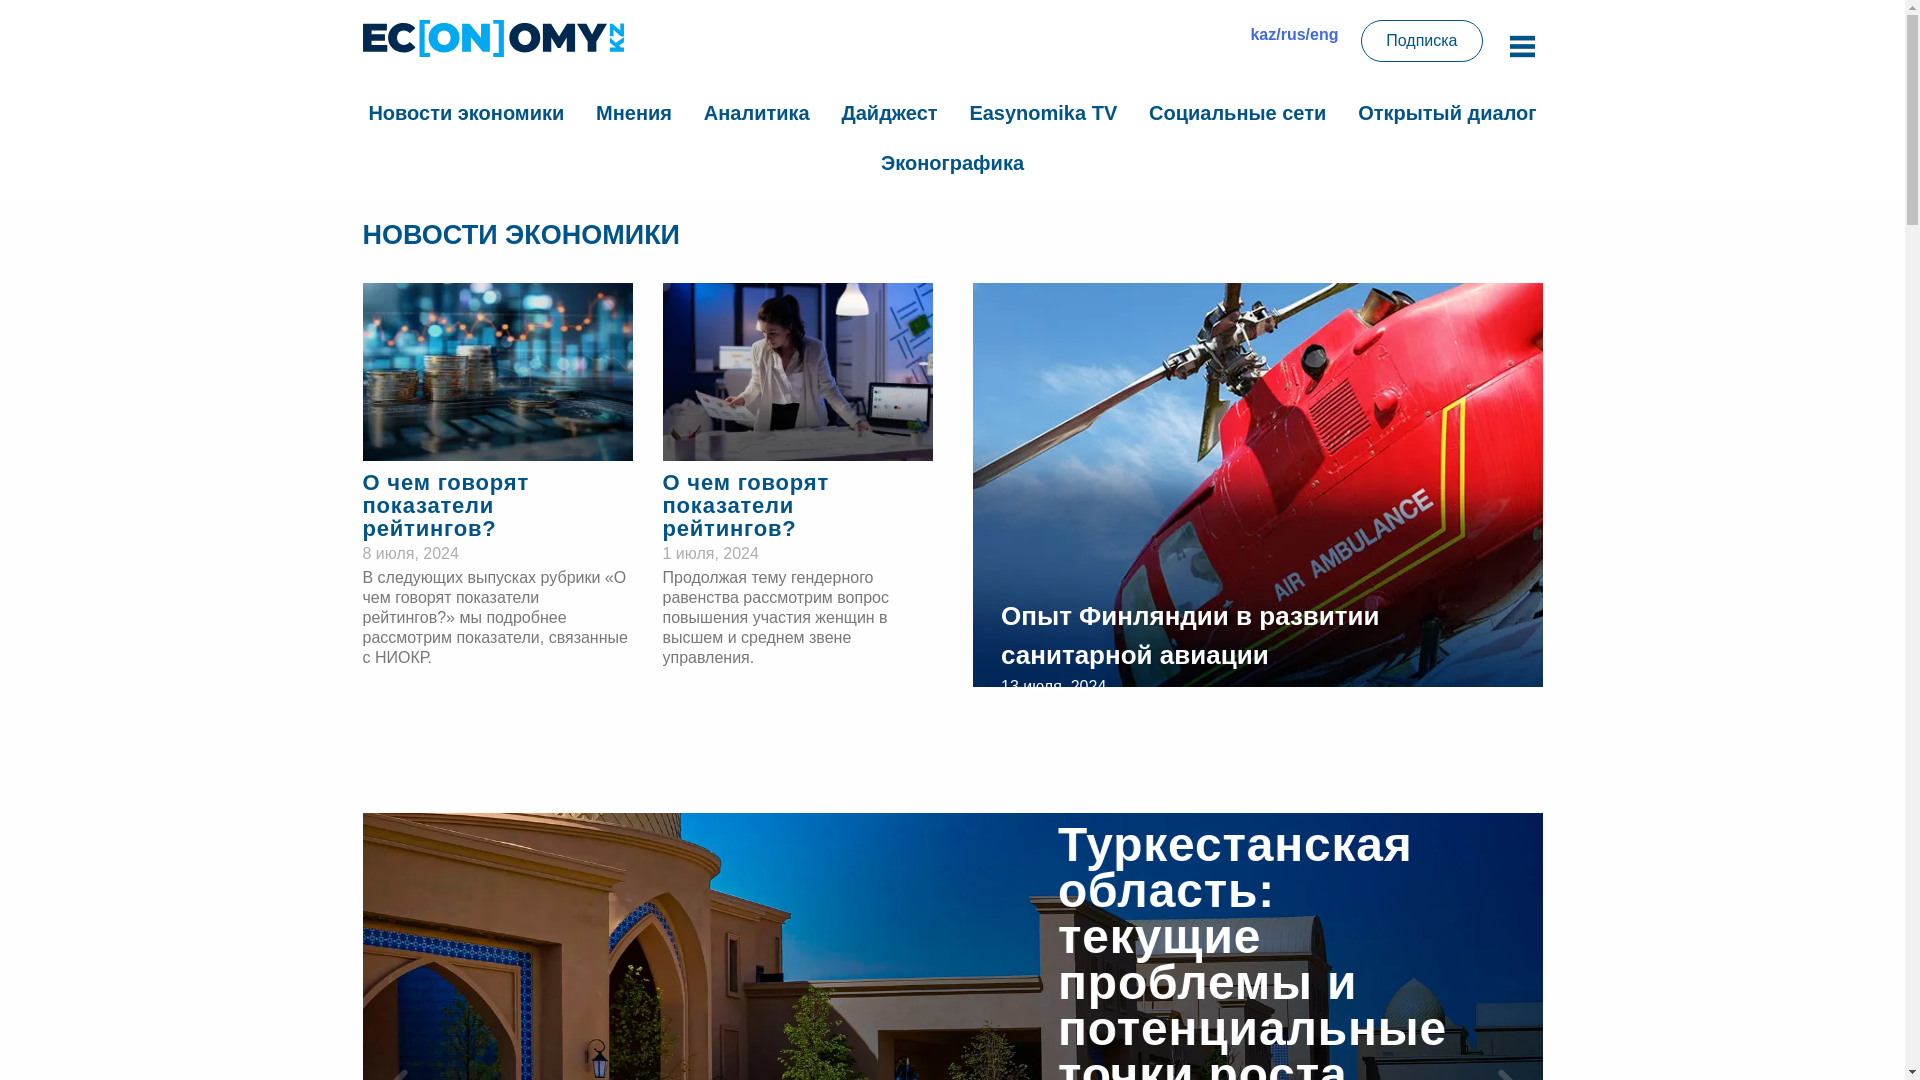 This screenshot has height=1080, width=1920. I want to click on kaz, so click(1262, 34).